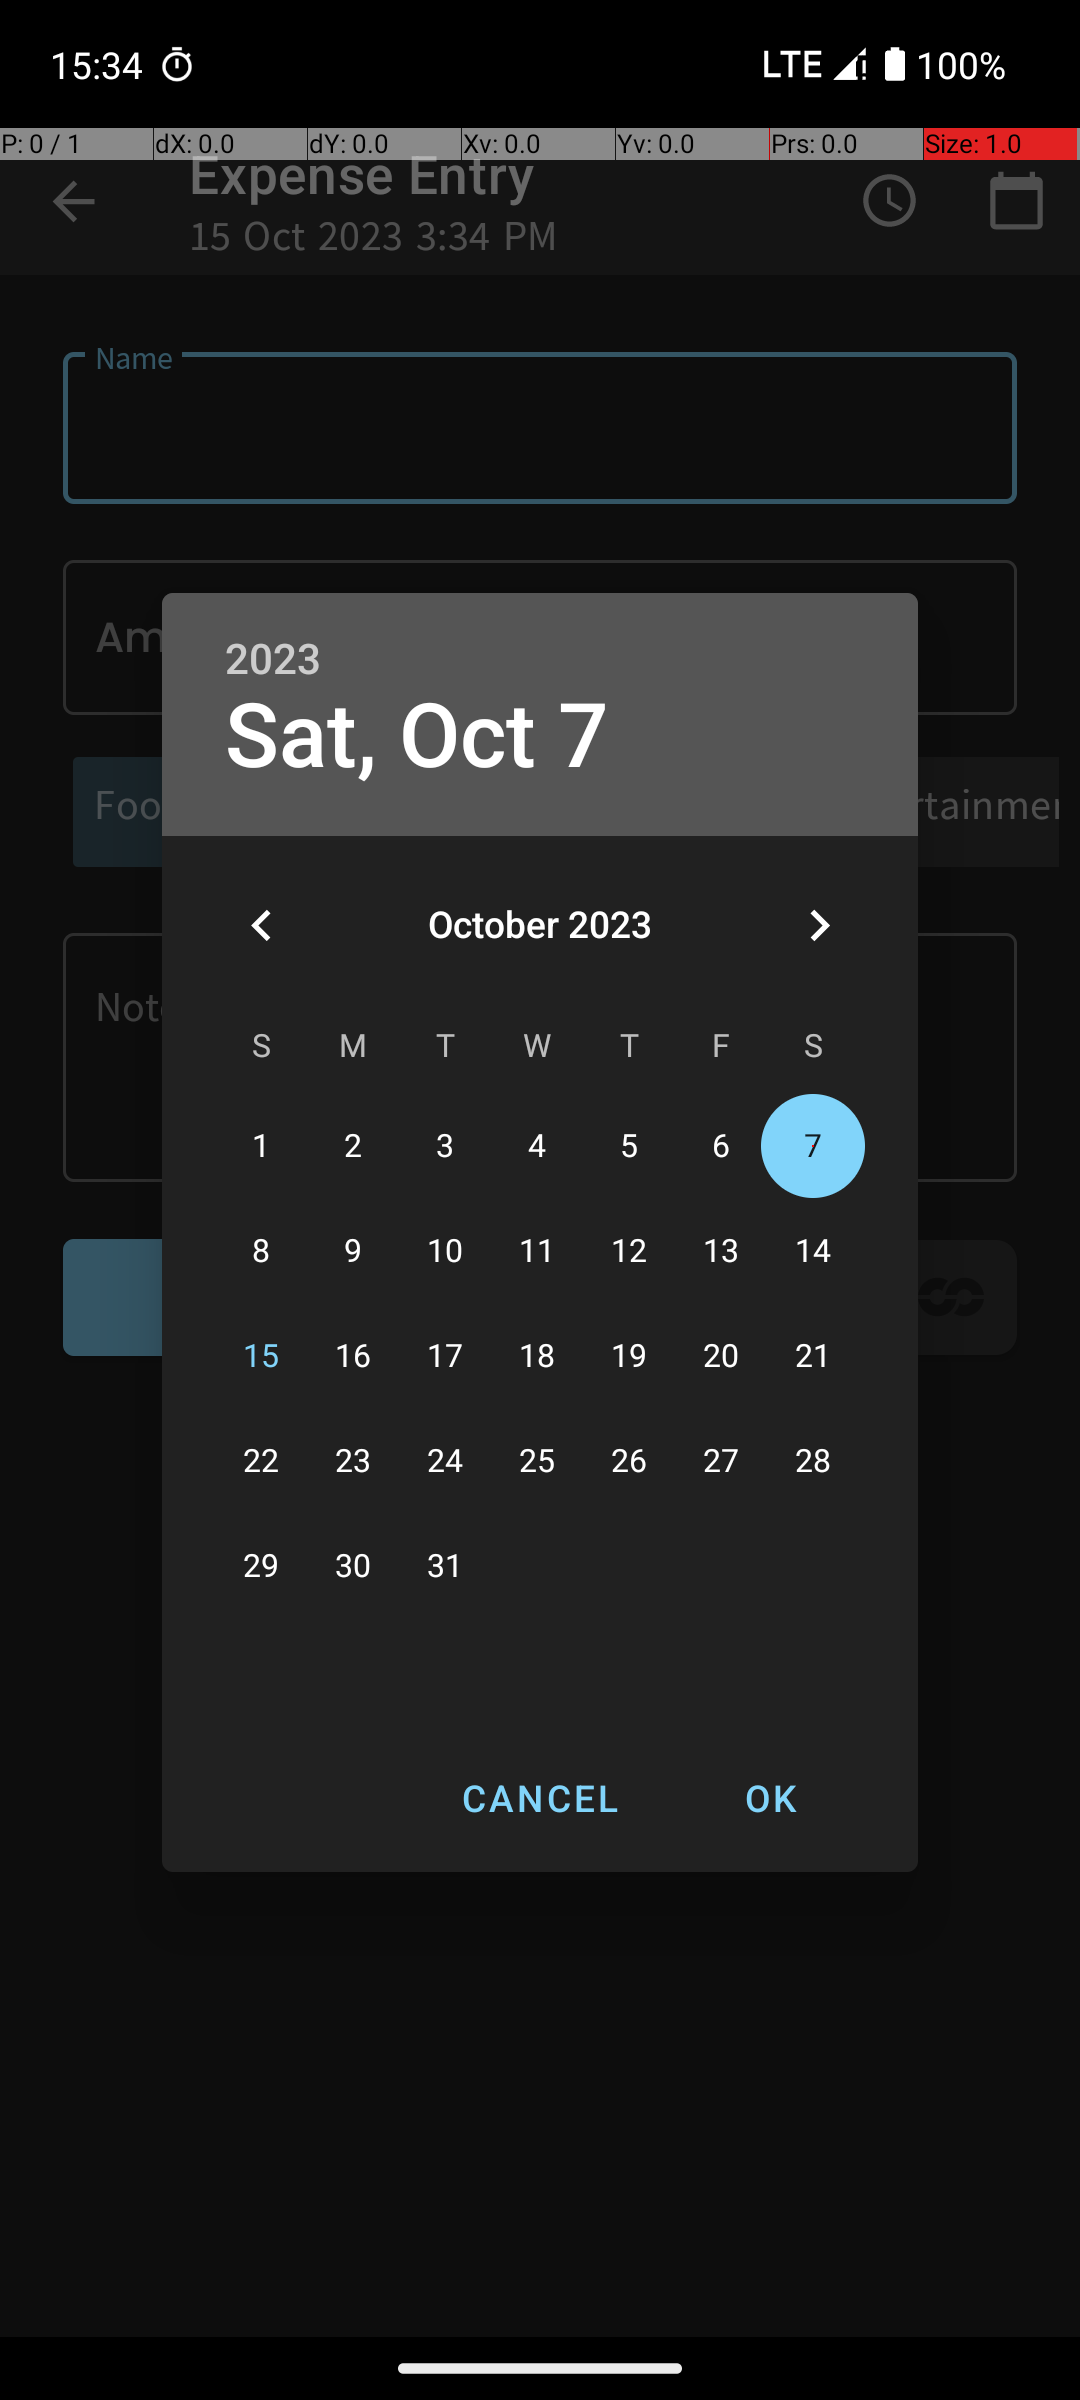 The image size is (1080, 2400). What do you see at coordinates (417, 736) in the screenshot?
I see `Sat, Oct 7` at bounding box center [417, 736].